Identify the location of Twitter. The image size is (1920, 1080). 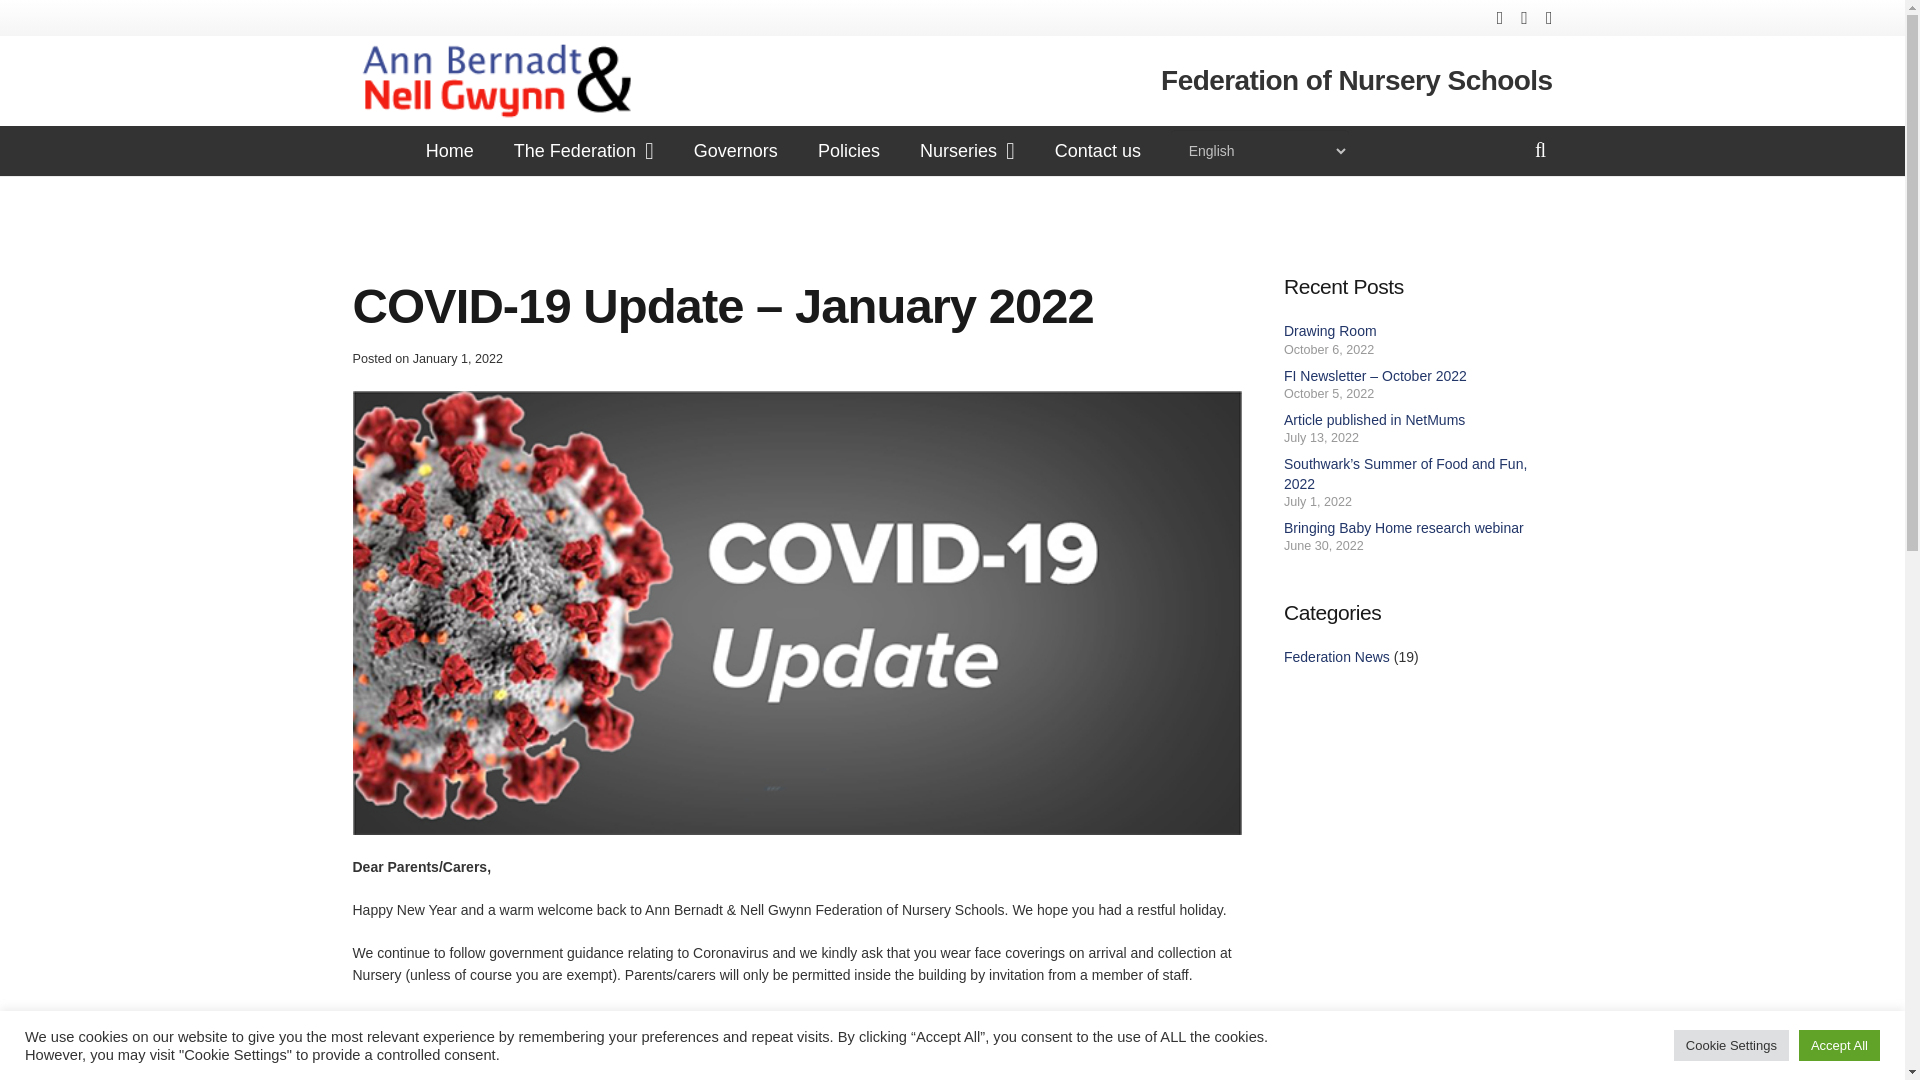
(1524, 18).